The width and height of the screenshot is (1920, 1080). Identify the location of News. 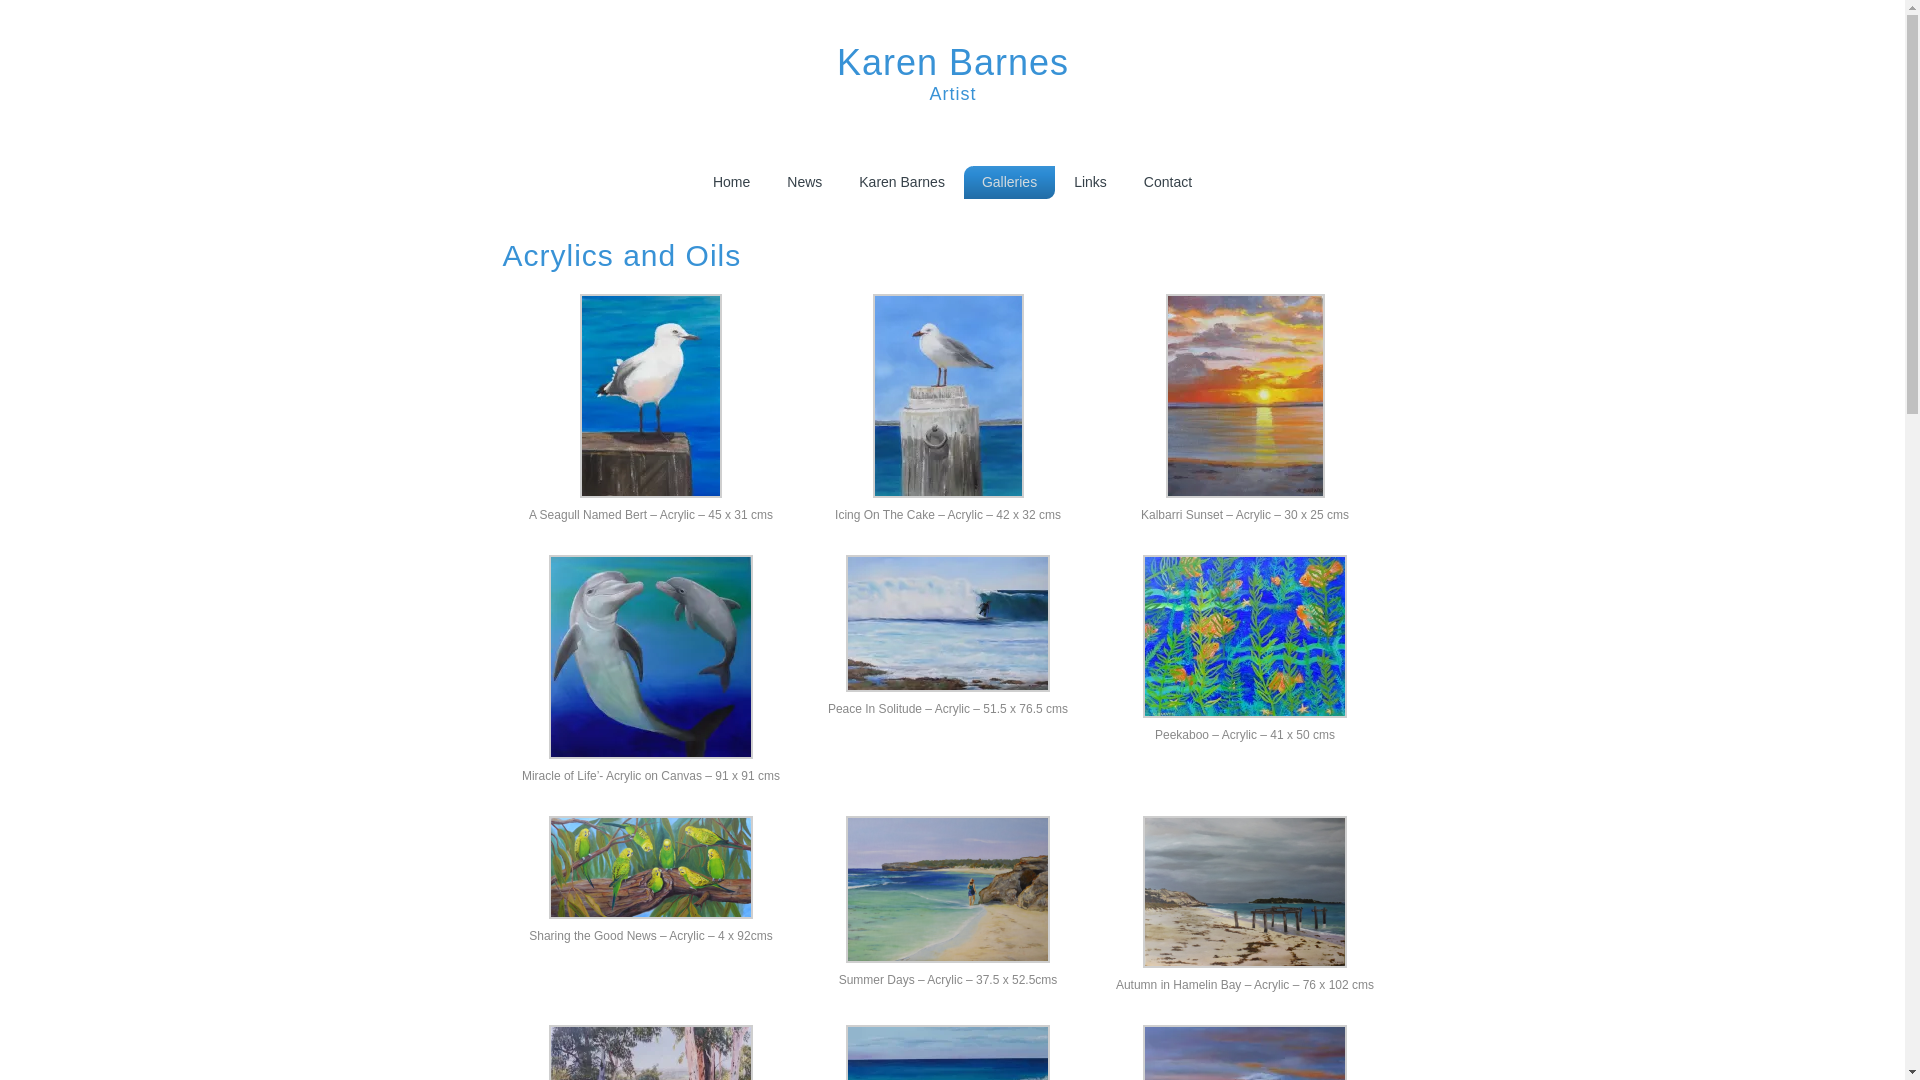
(804, 182).